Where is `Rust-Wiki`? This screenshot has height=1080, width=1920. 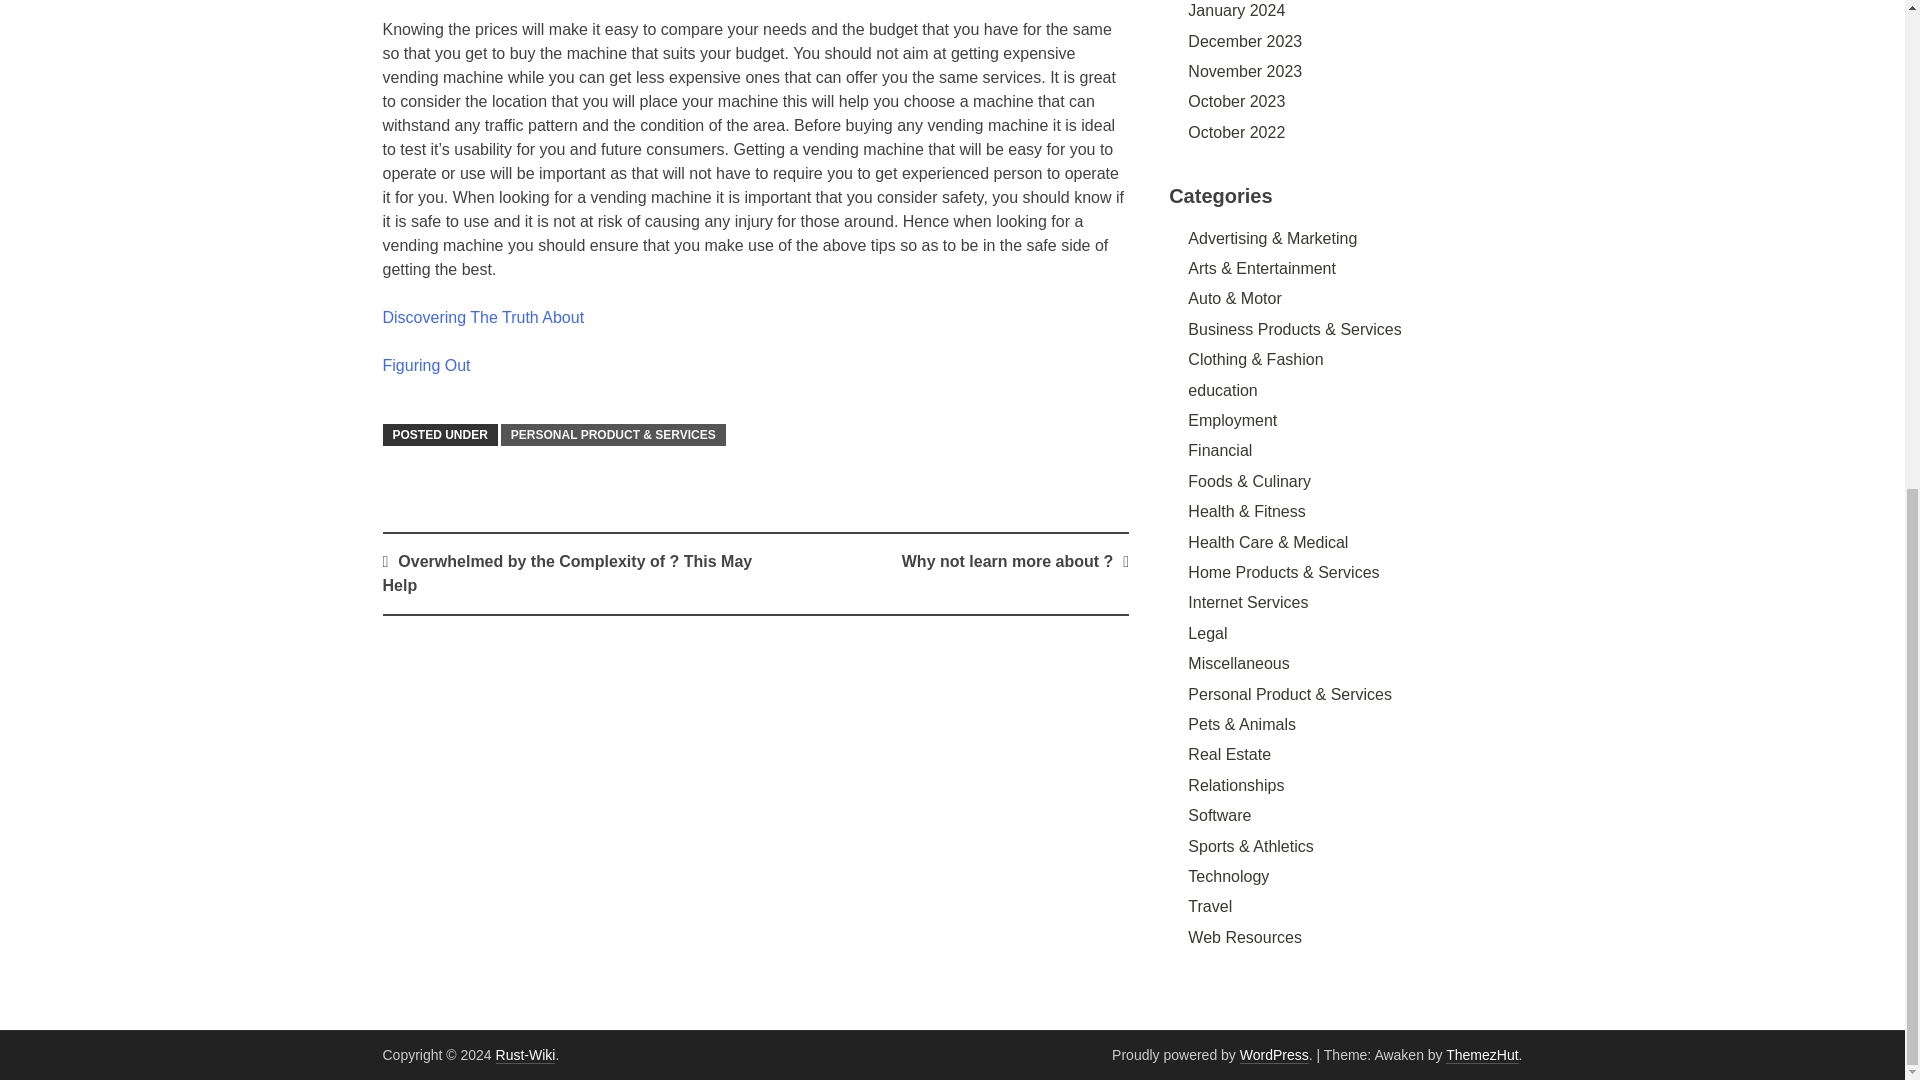 Rust-Wiki is located at coordinates (526, 1054).